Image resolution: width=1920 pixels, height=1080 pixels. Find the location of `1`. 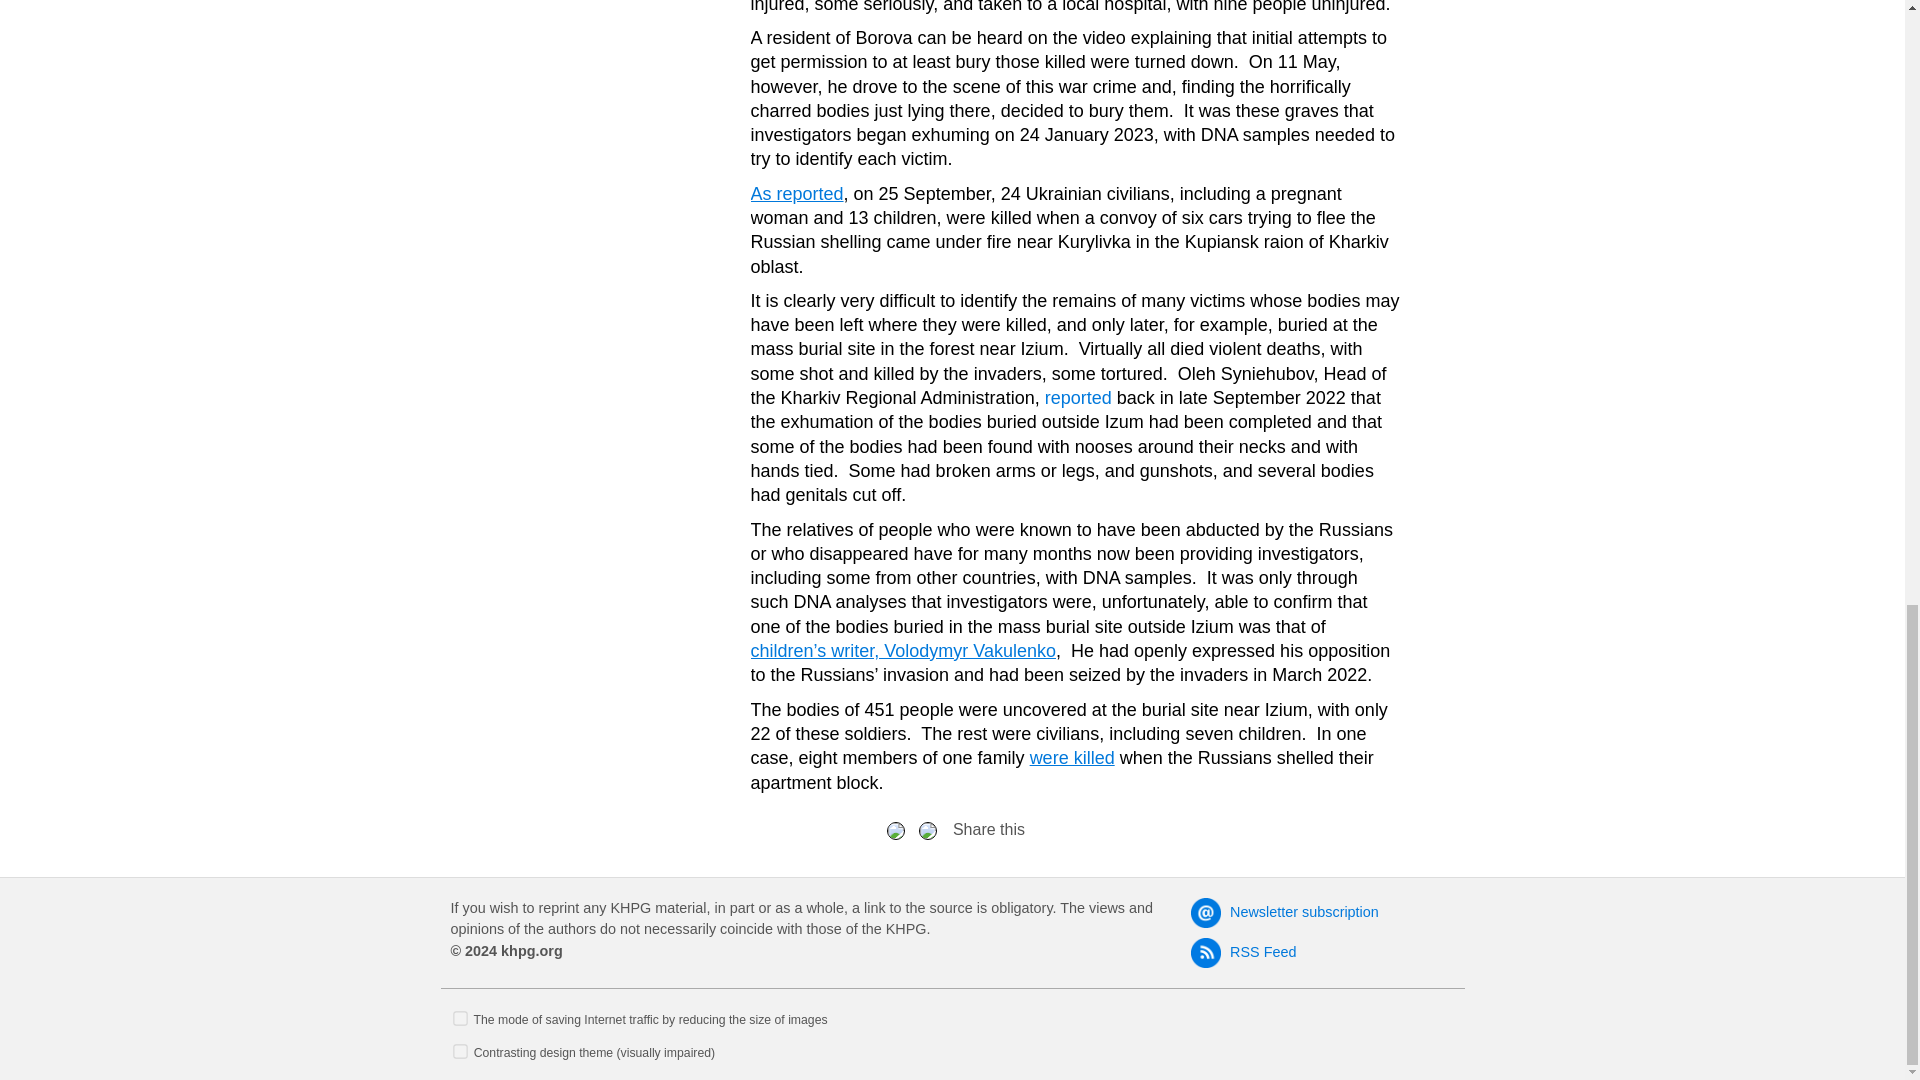

1 is located at coordinates (460, 1016).